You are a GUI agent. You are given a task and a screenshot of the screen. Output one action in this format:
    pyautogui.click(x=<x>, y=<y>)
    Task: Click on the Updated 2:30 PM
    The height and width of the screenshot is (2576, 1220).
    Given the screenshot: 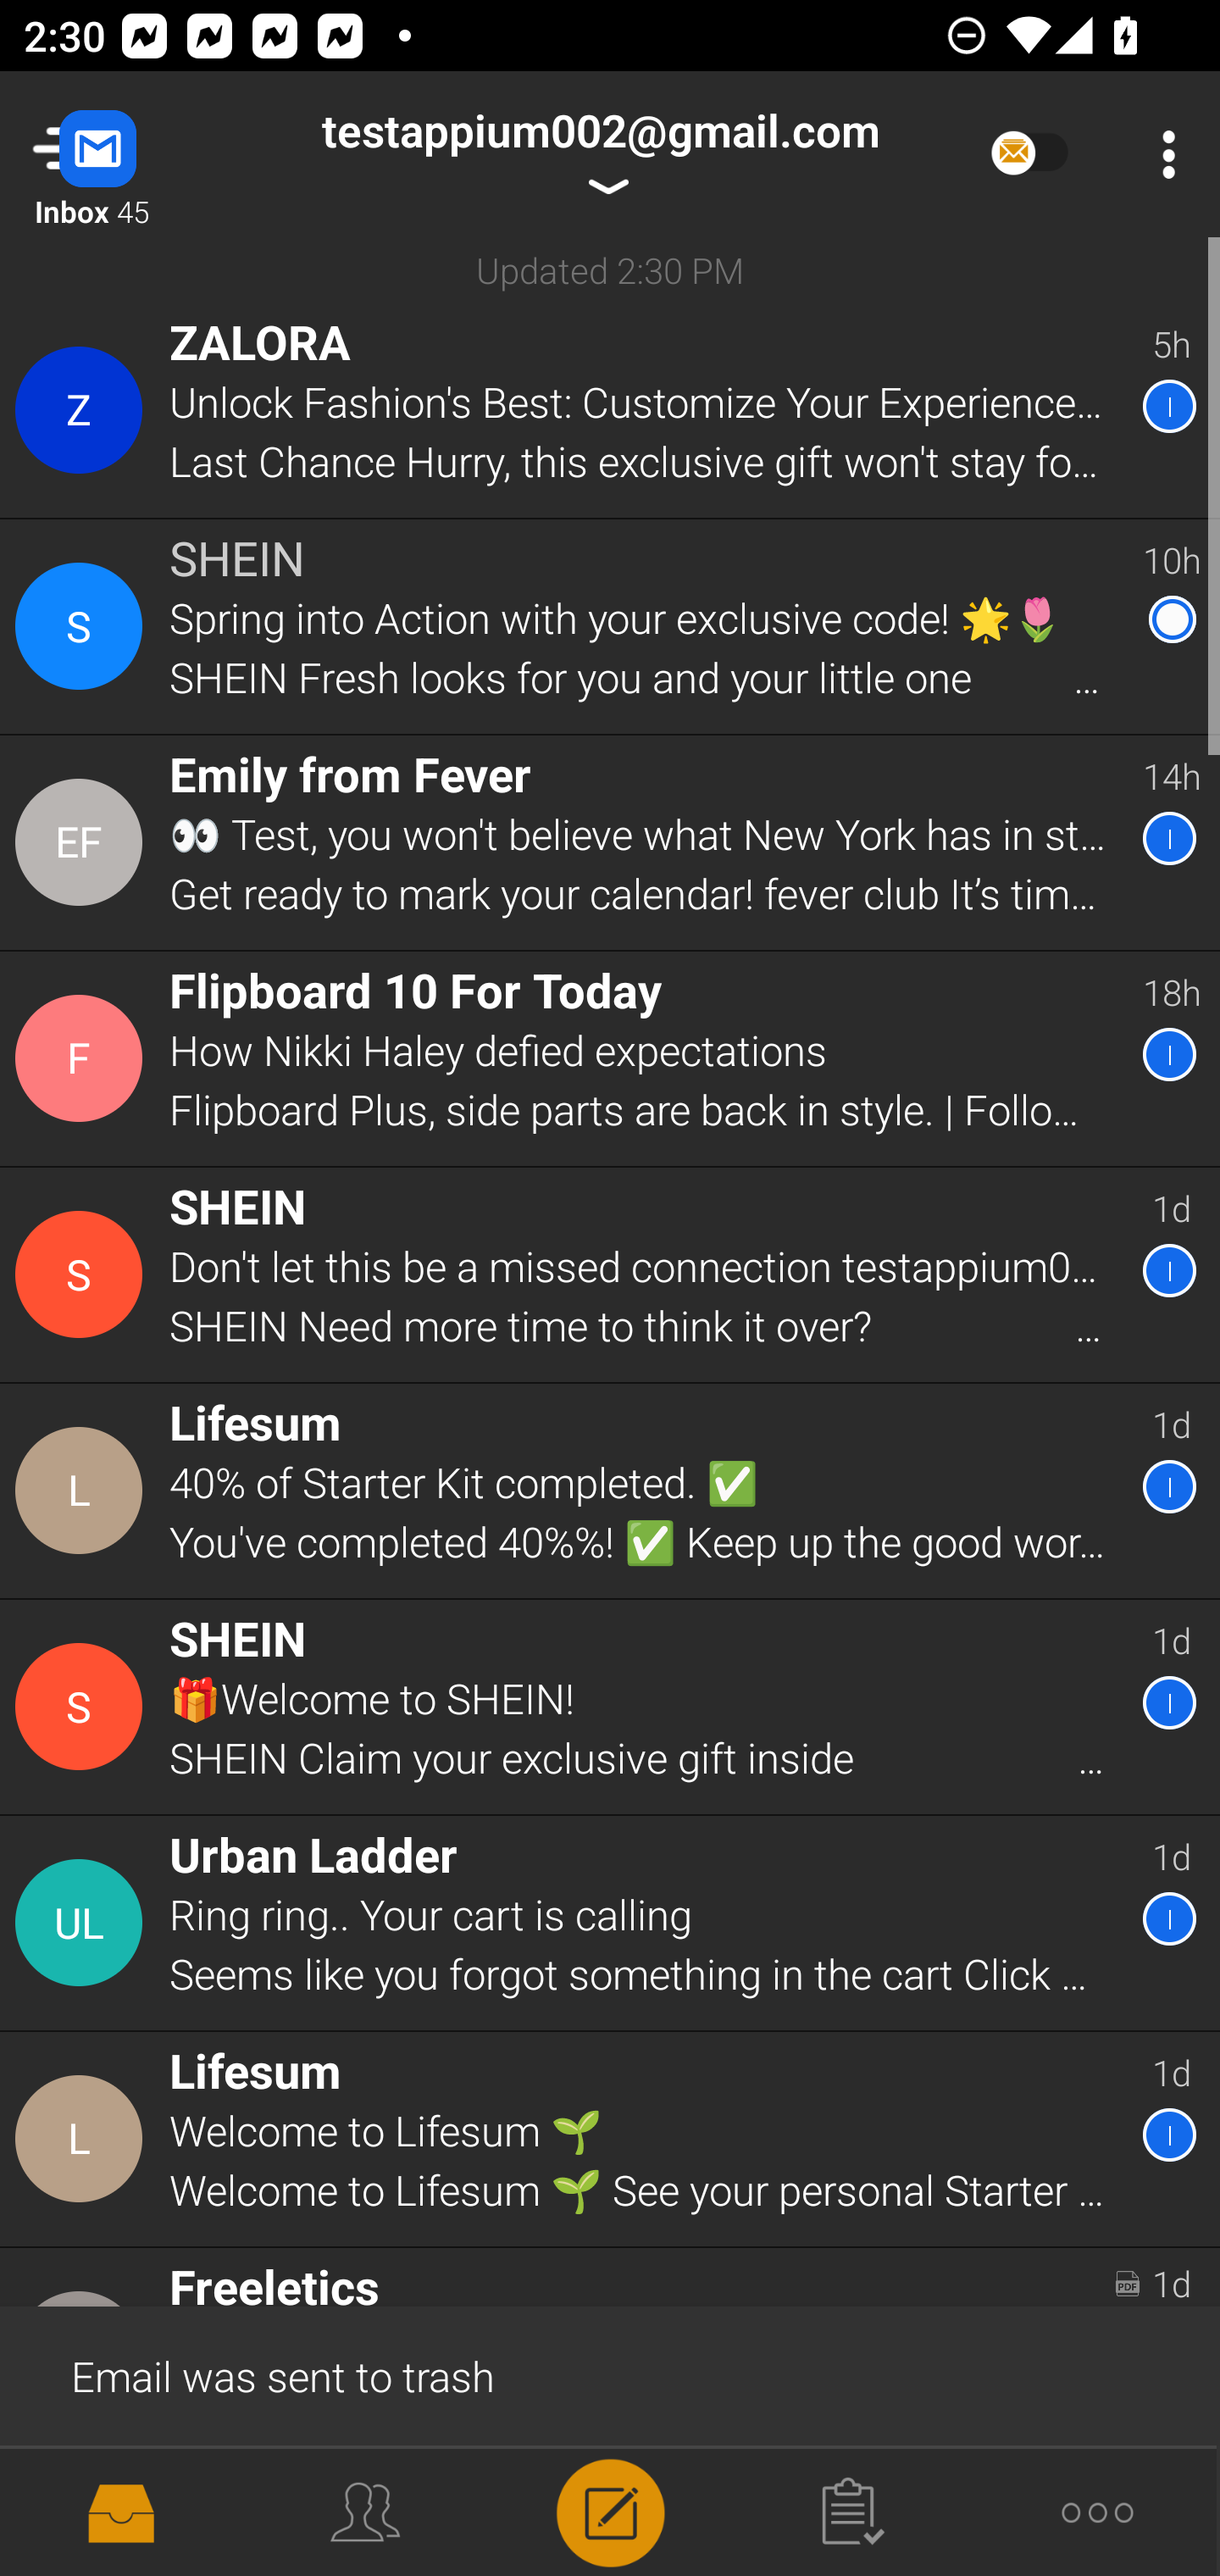 What is the action you would take?
    pyautogui.click(x=610, y=269)
    